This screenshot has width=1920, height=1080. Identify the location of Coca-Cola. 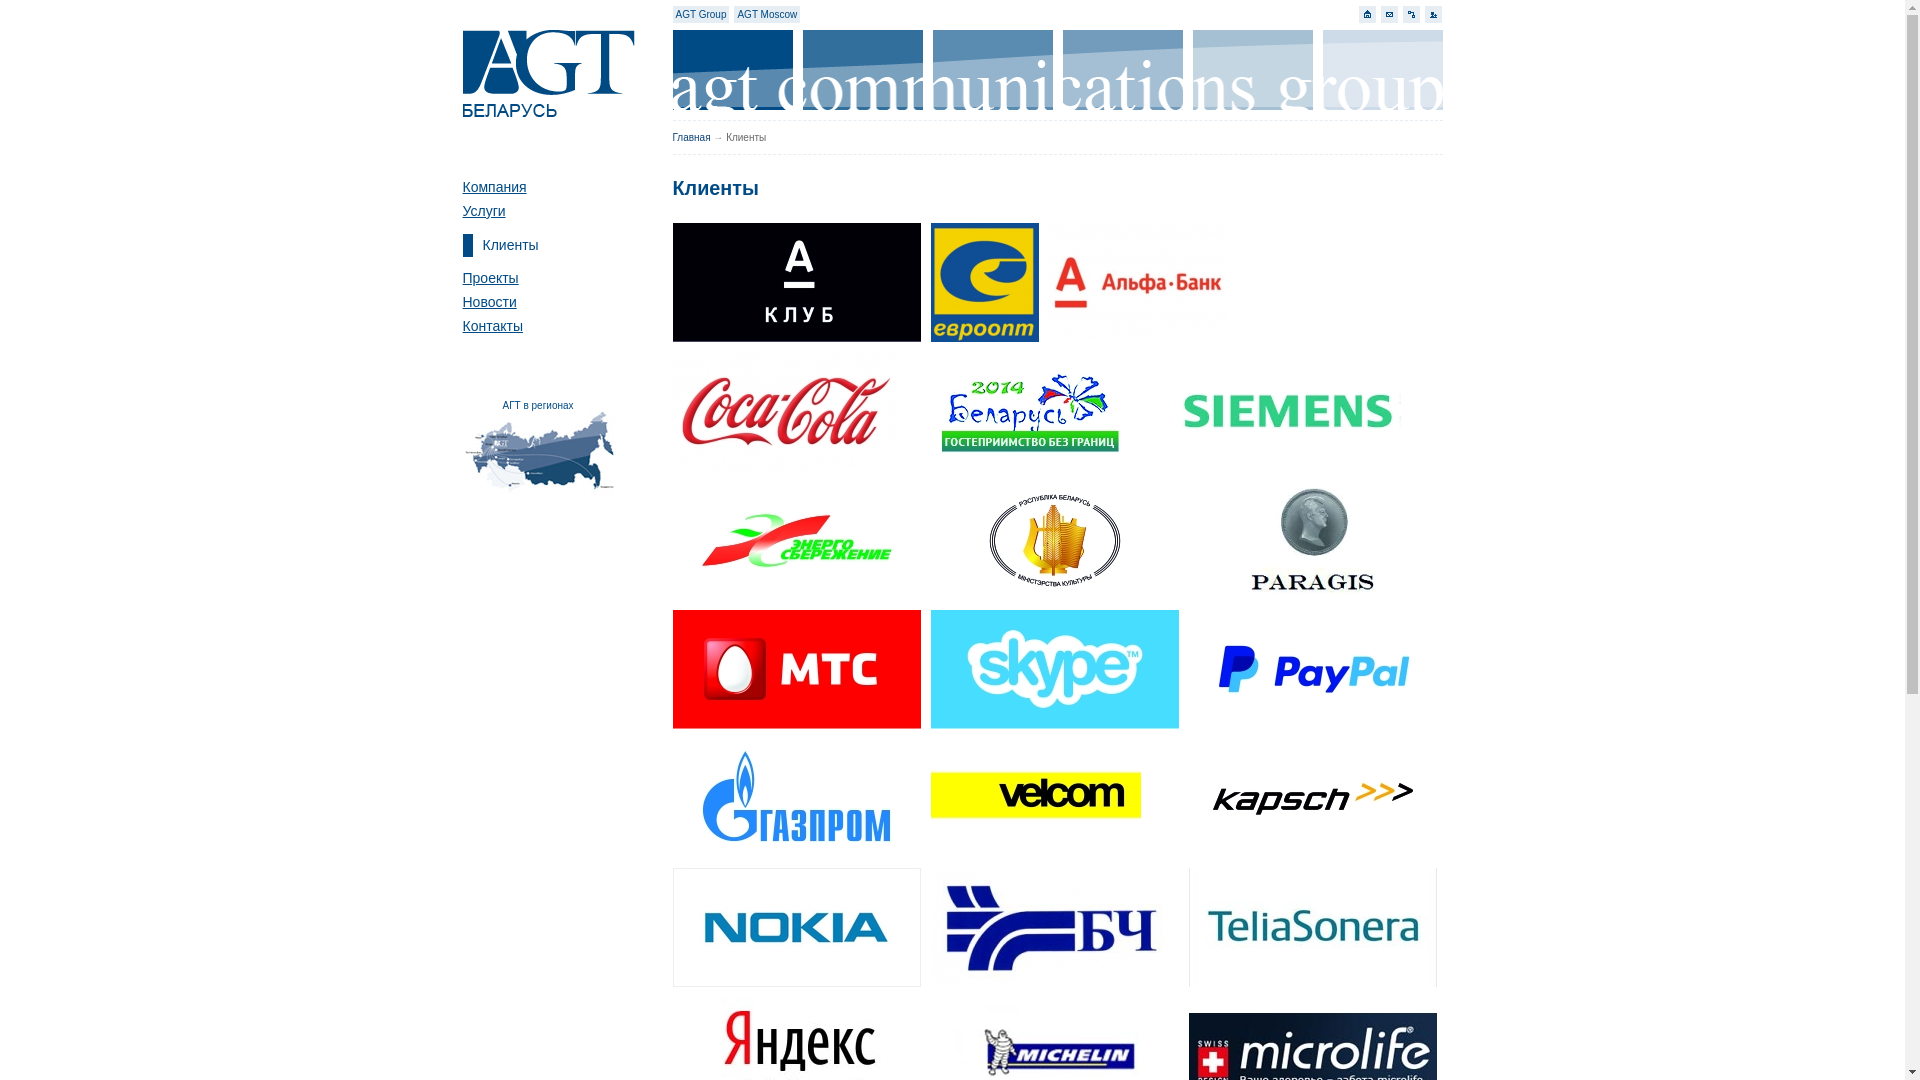
(784, 412).